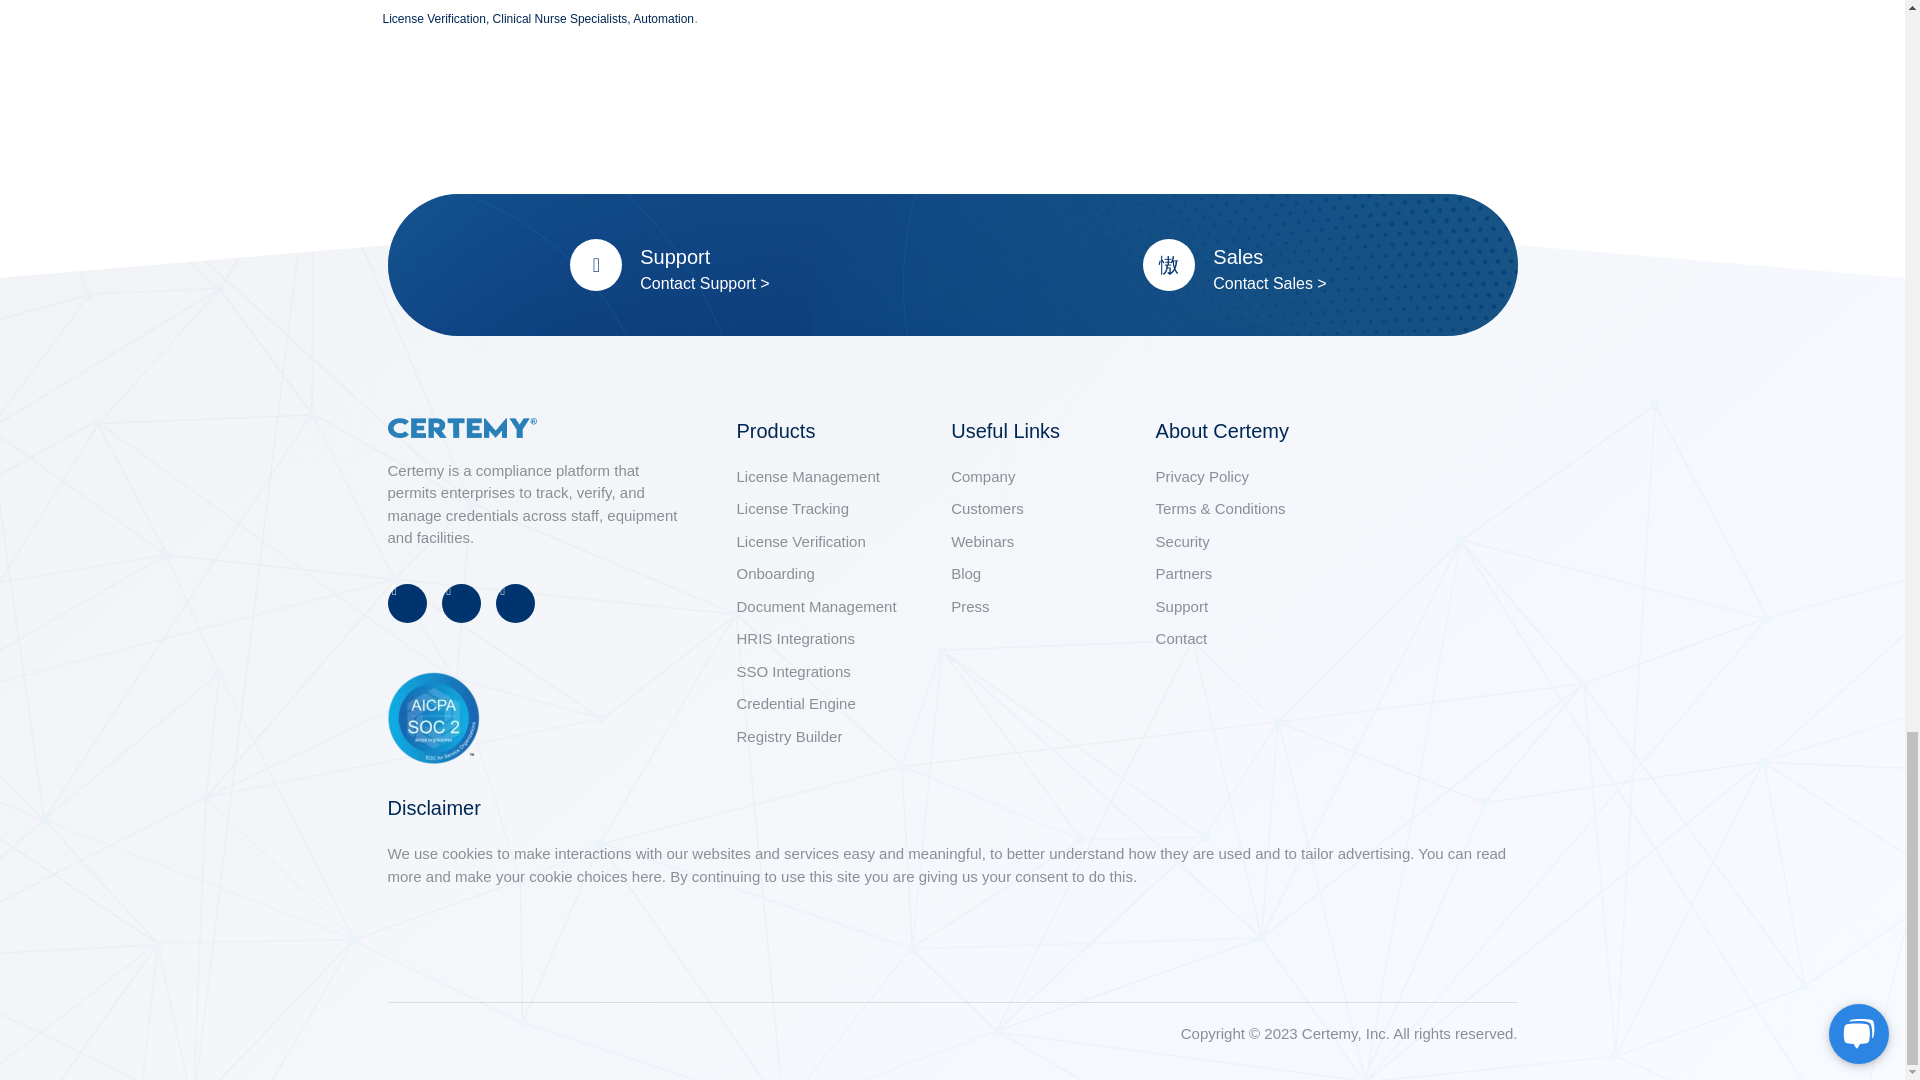 The width and height of the screenshot is (1920, 1080). Describe the element at coordinates (674, 256) in the screenshot. I see `Support` at that location.